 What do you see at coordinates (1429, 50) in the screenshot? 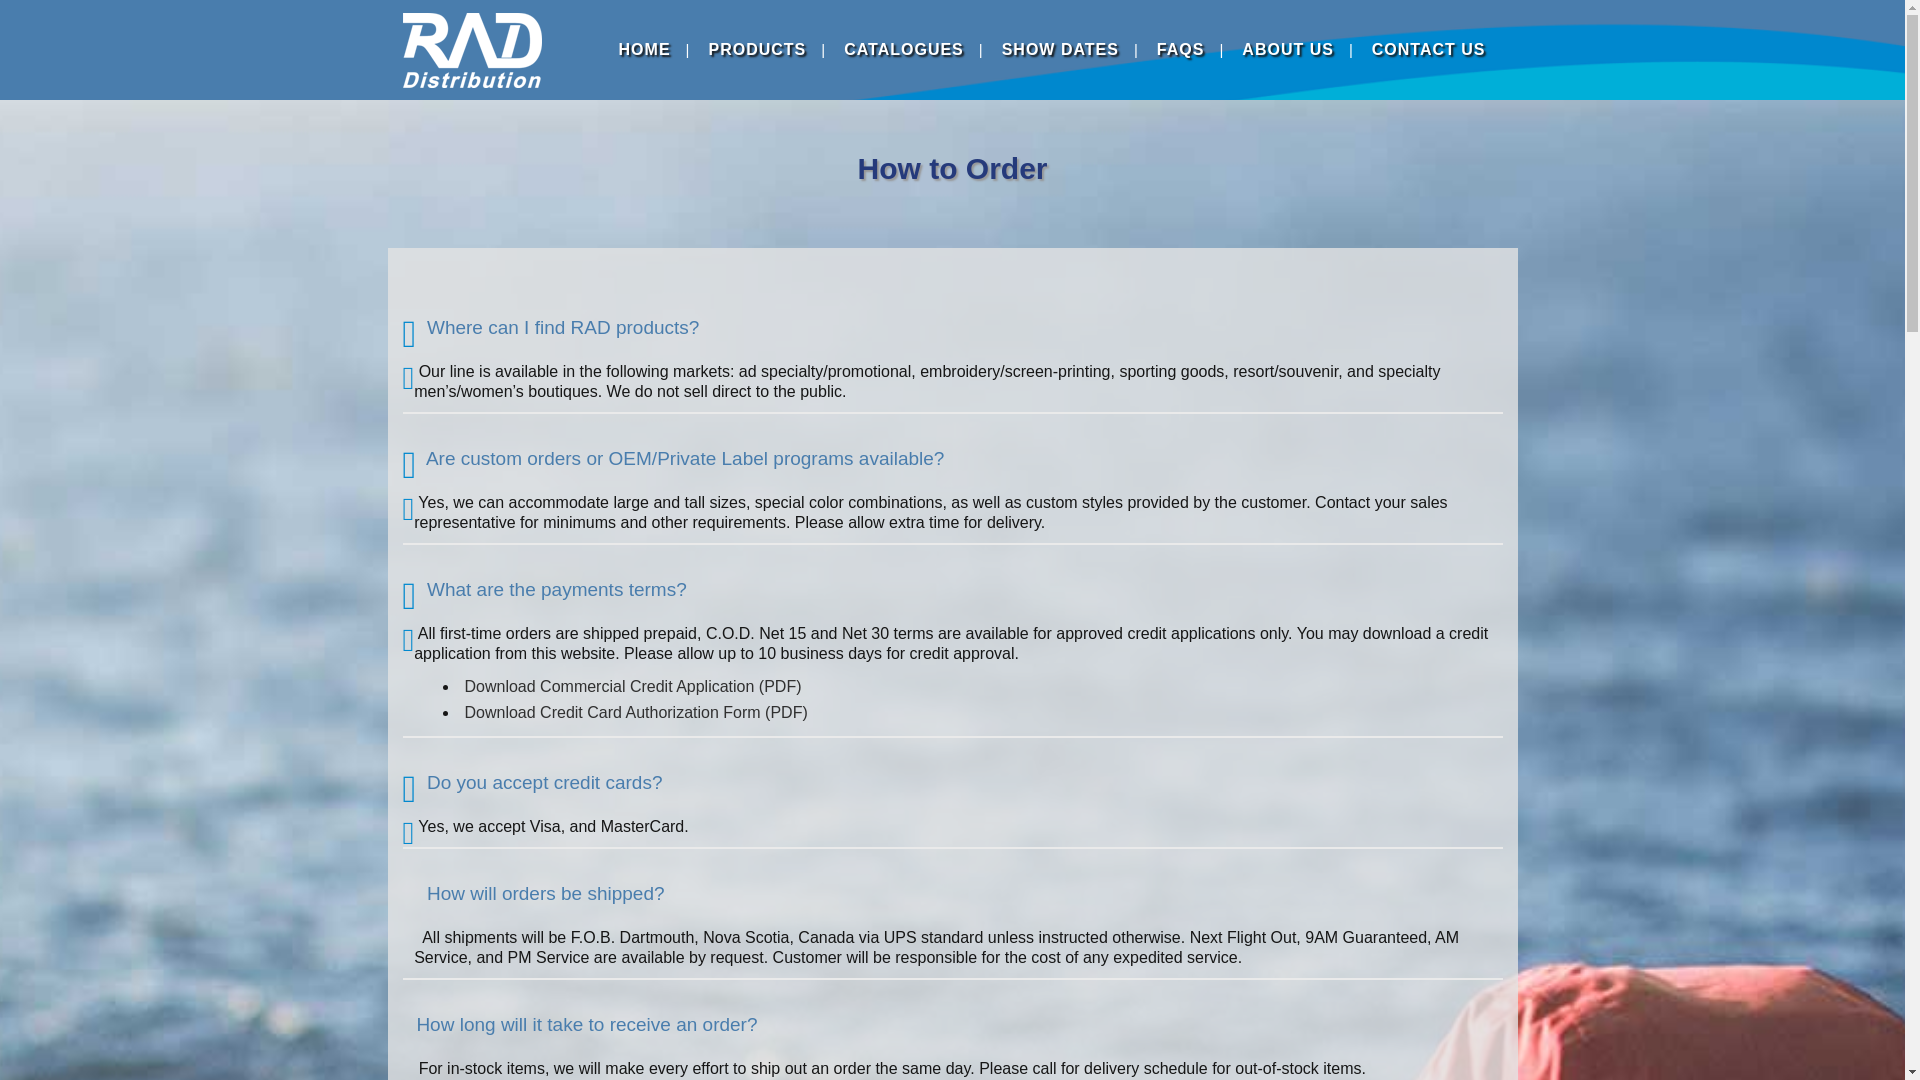
I see `CONTACT US` at bounding box center [1429, 50].